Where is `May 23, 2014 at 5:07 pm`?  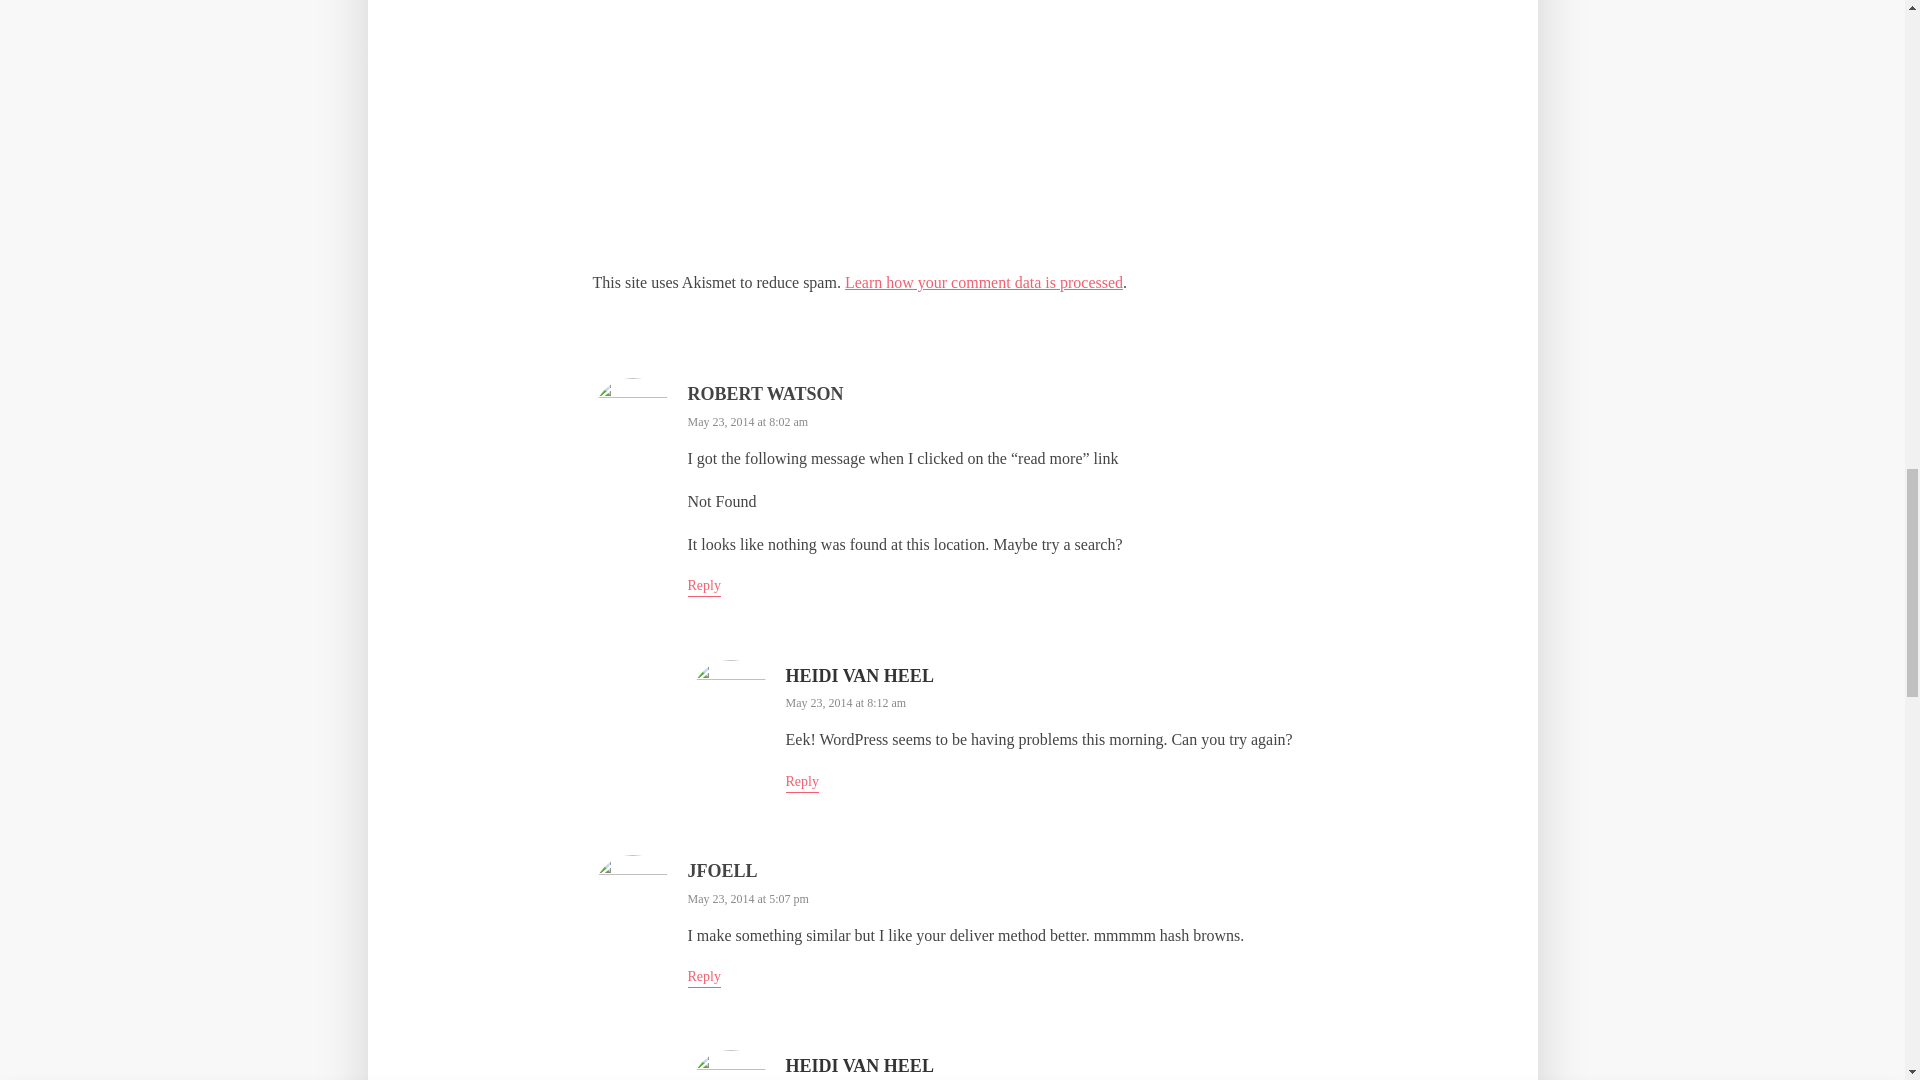 May 23, 2014 at 5:07 pm is located at coordinates (748, 899).